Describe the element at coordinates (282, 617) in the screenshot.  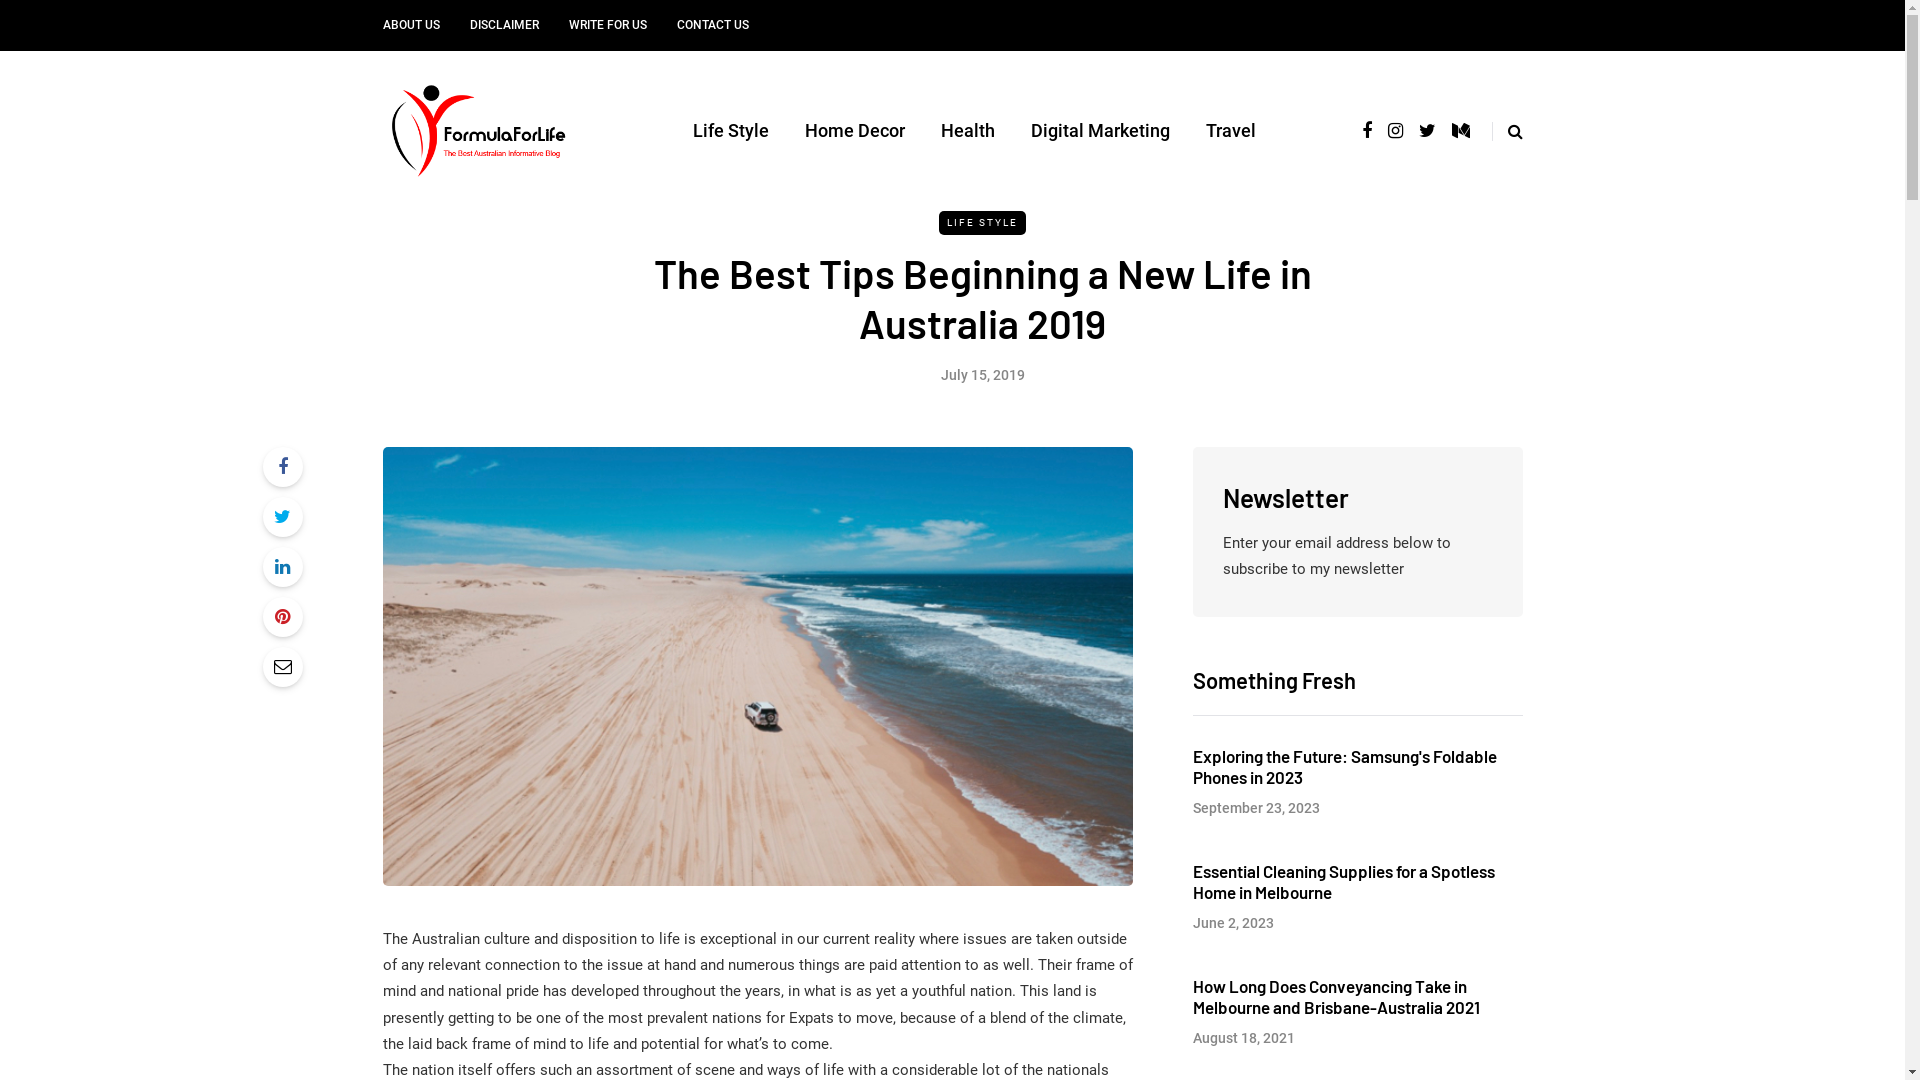
I see `Pin this` at that location.